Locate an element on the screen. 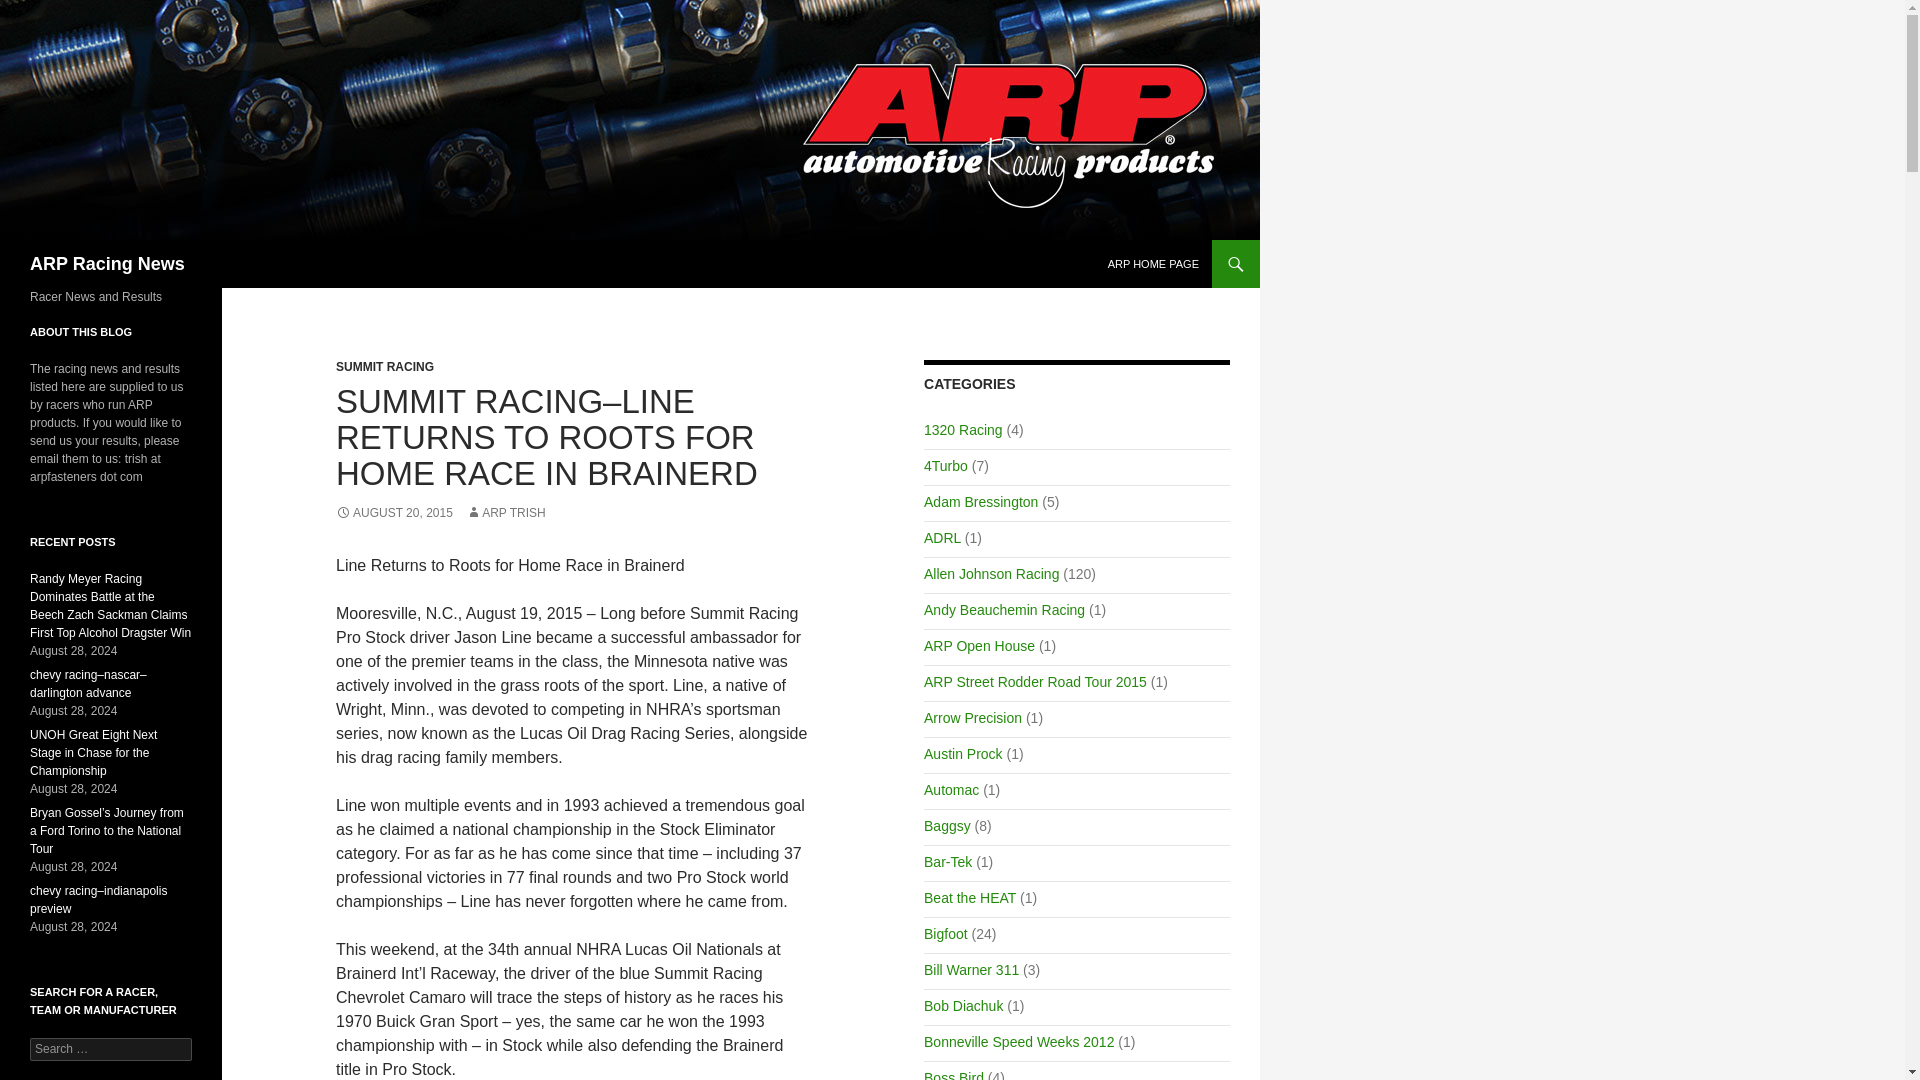  Boss Bird is located at coordinates (953, 1075).